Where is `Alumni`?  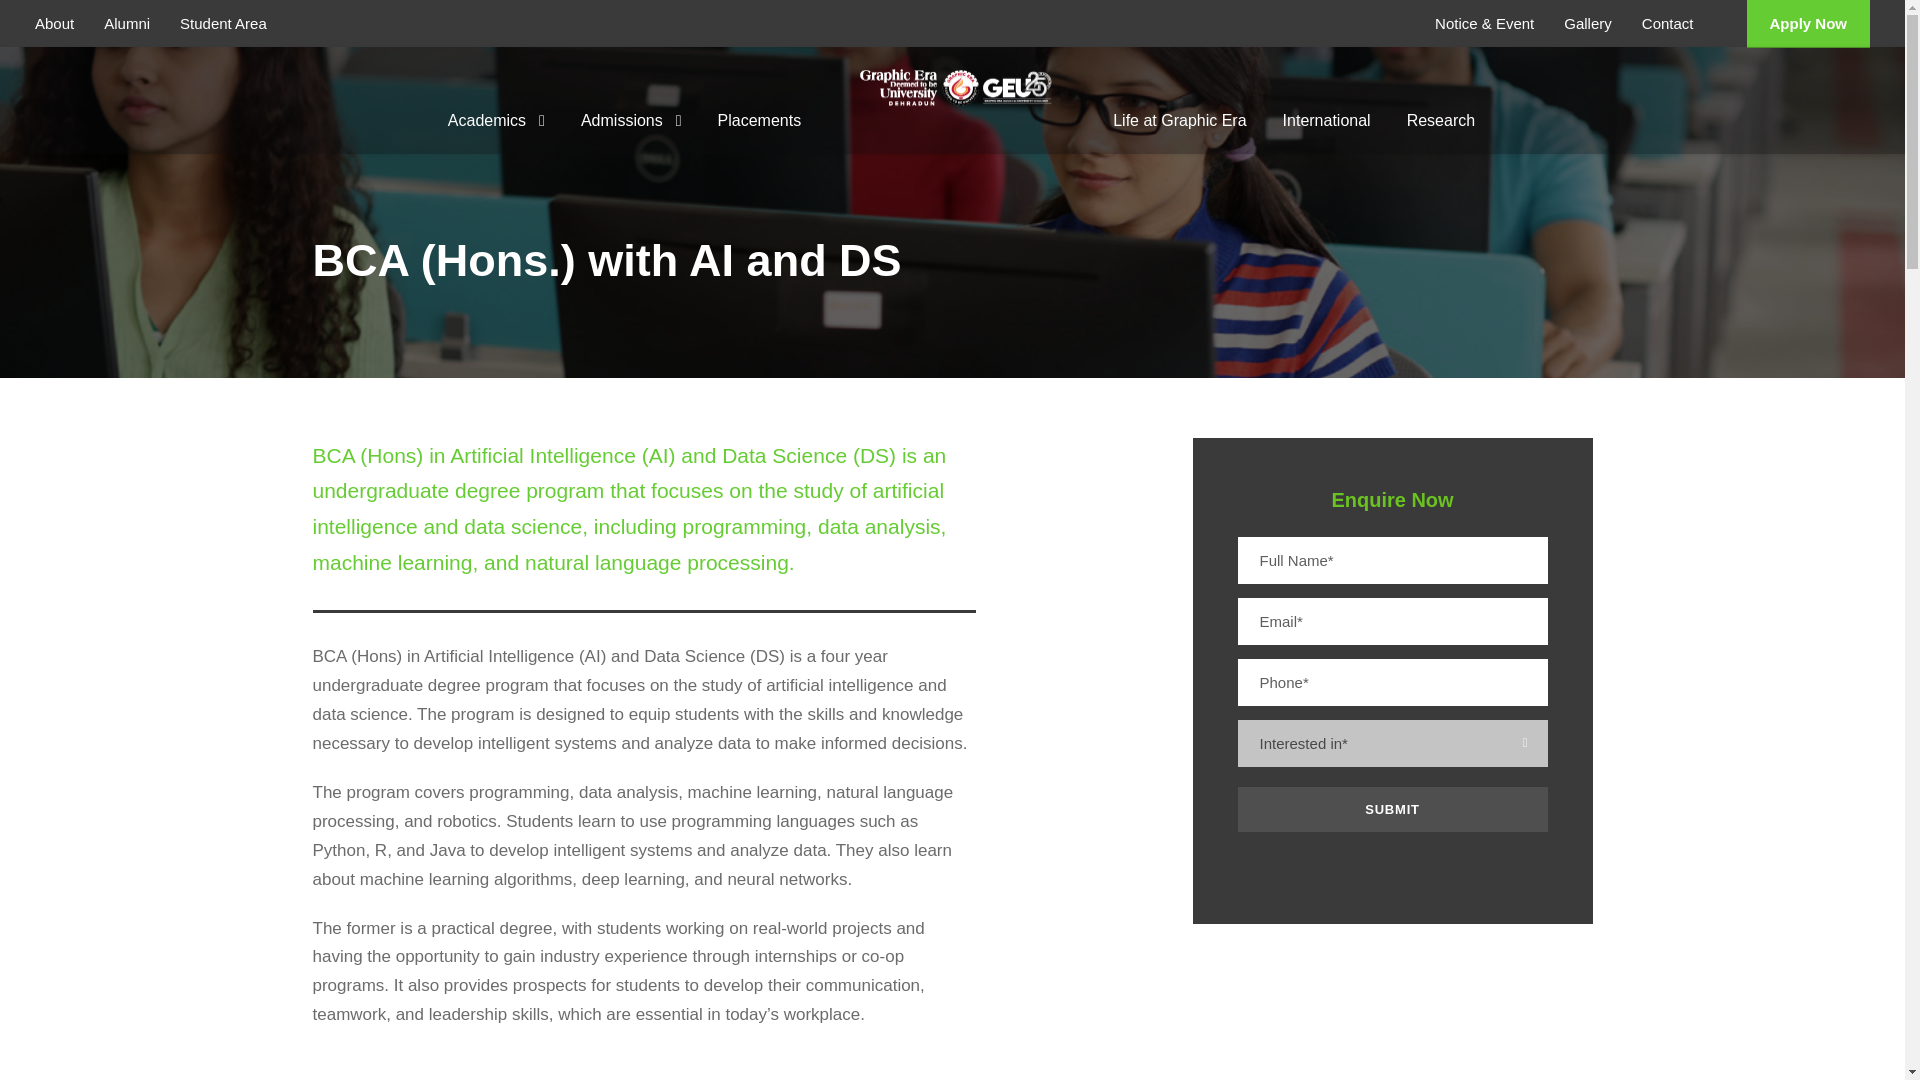 Alumni is located at coordinates (126, 24).